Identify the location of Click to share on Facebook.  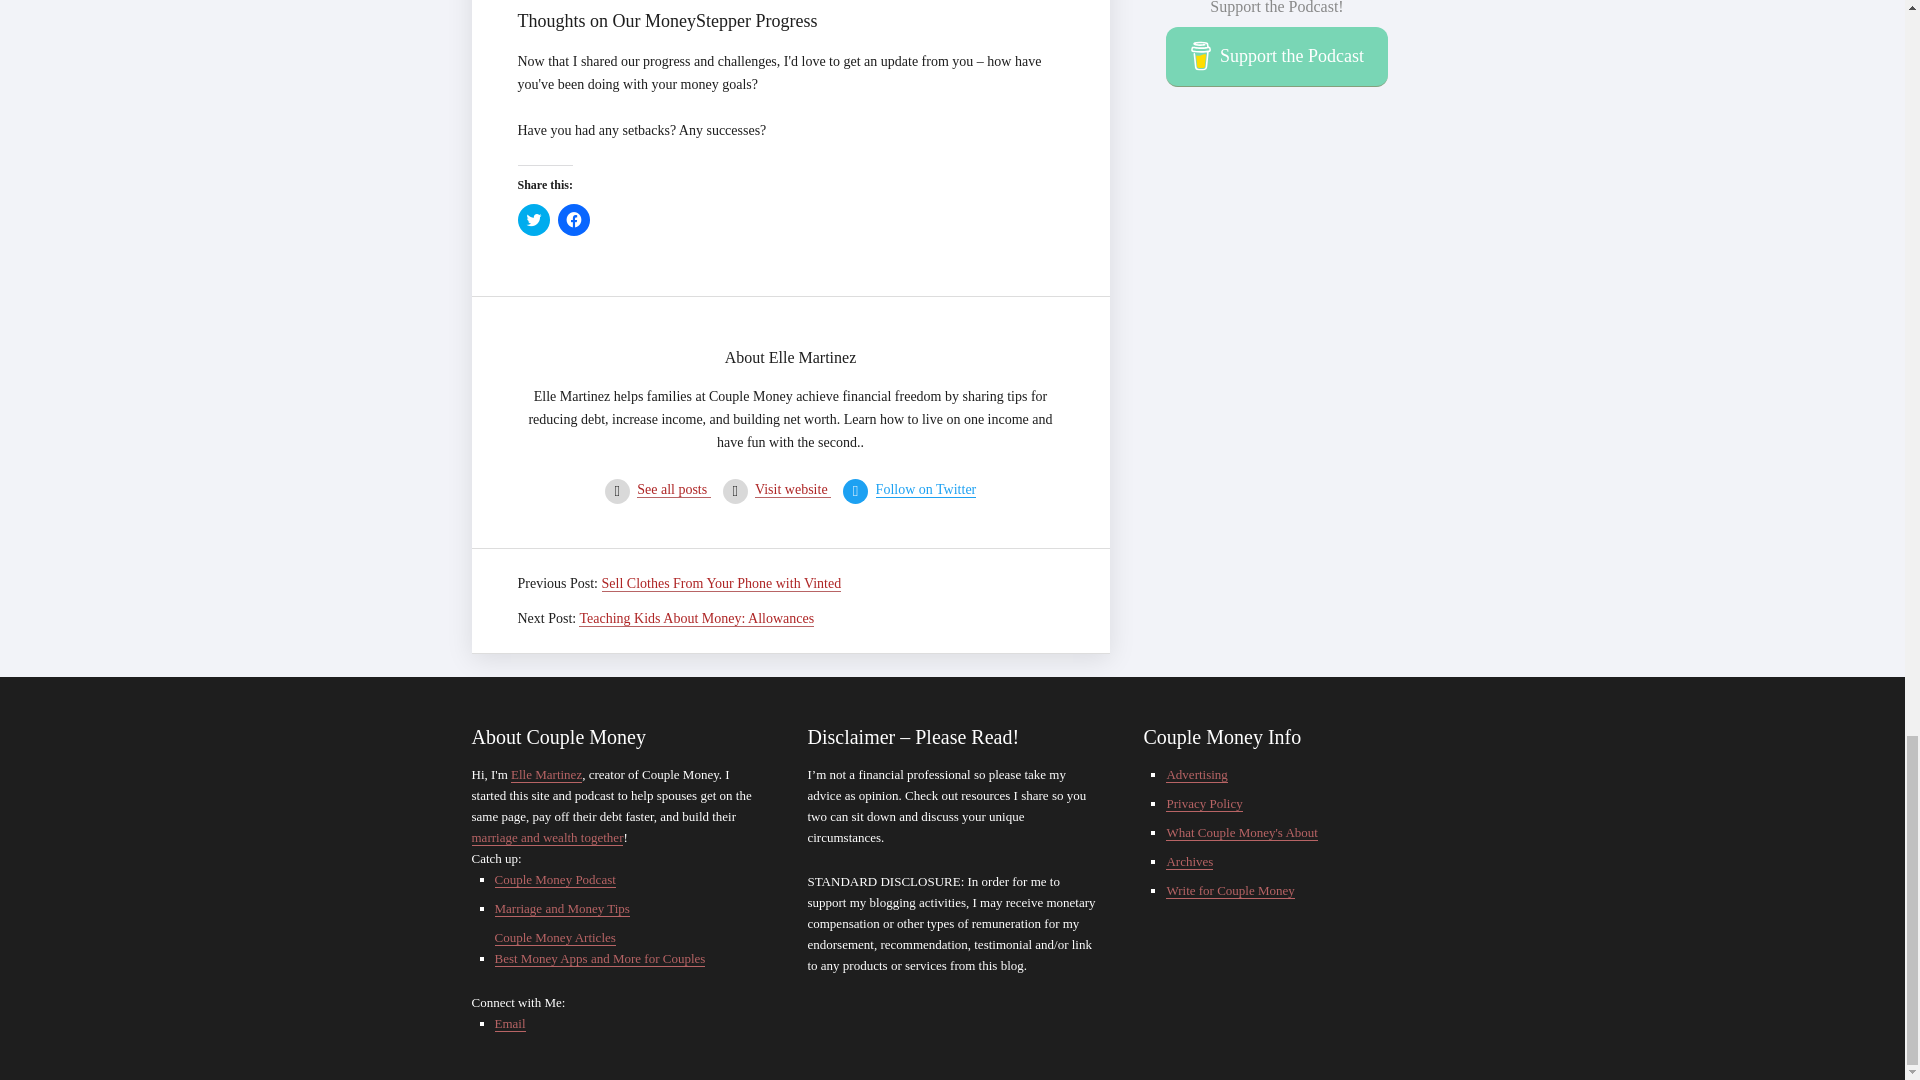
(574, 220).